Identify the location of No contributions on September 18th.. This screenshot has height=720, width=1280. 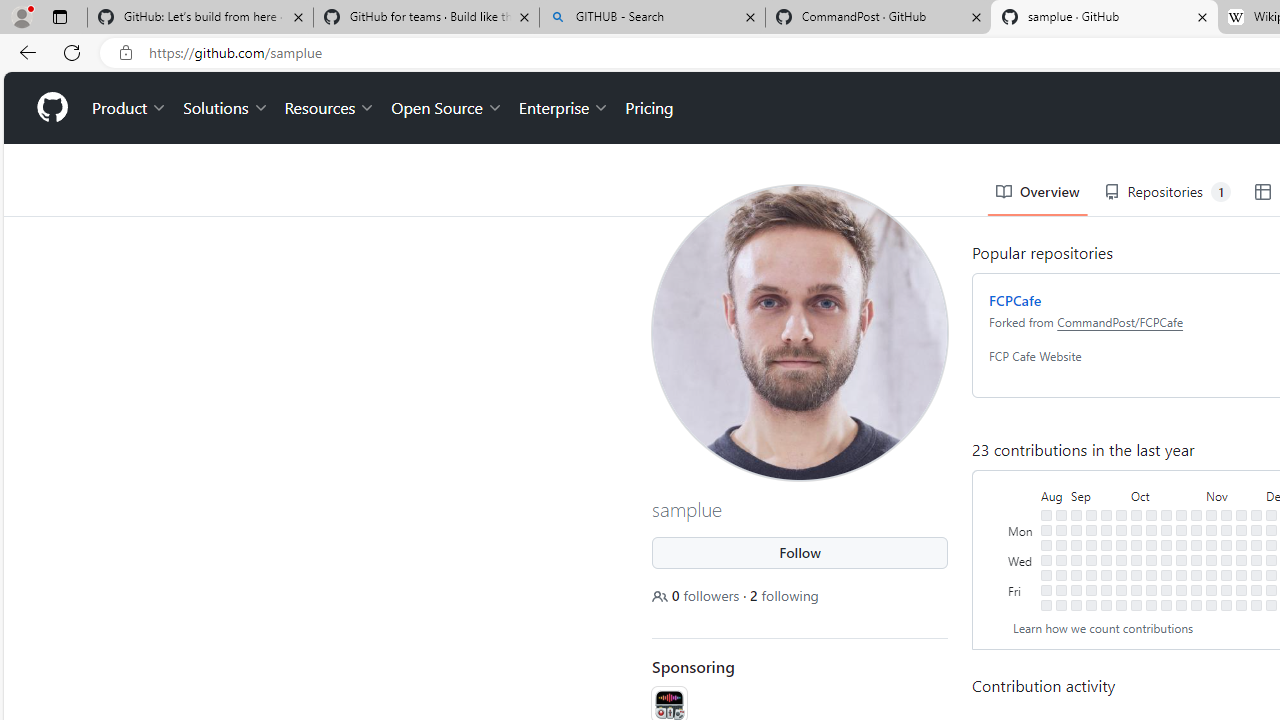
(1106, 530).